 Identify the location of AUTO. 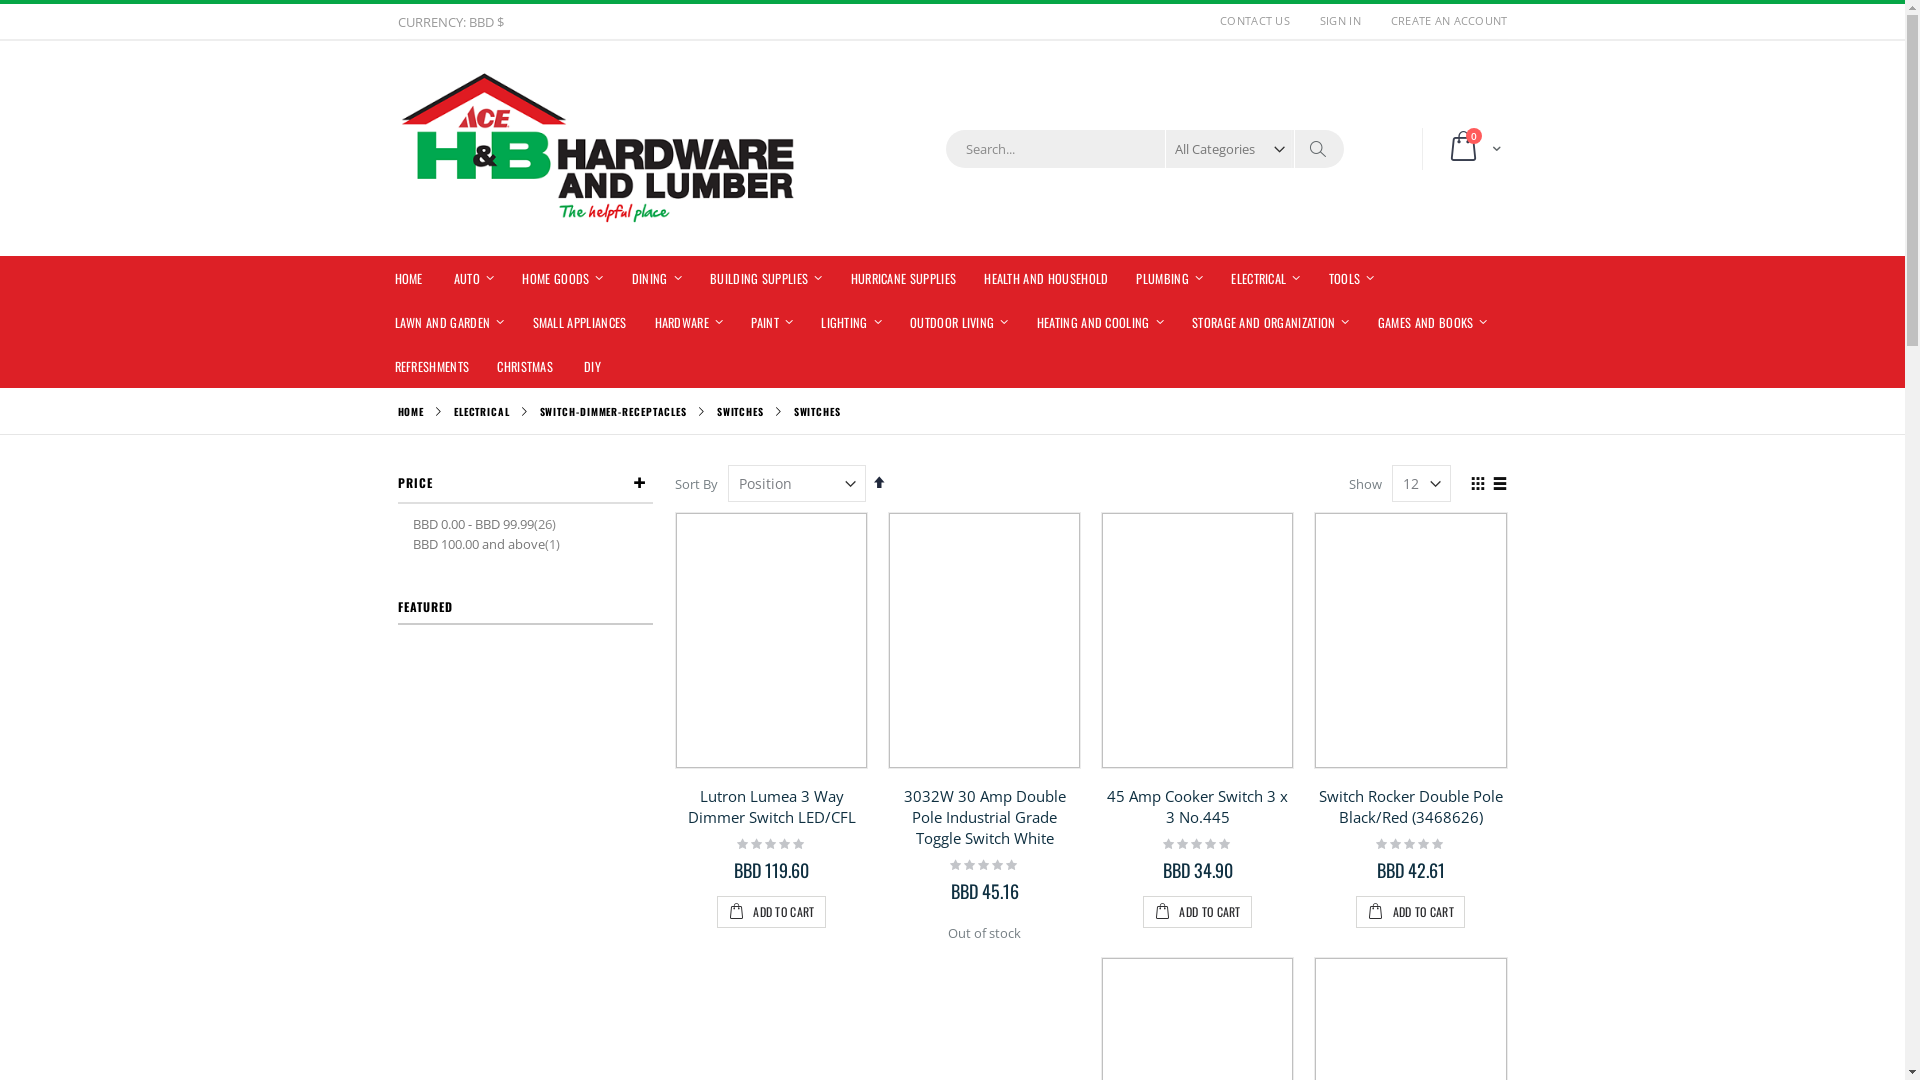
(474, 278).